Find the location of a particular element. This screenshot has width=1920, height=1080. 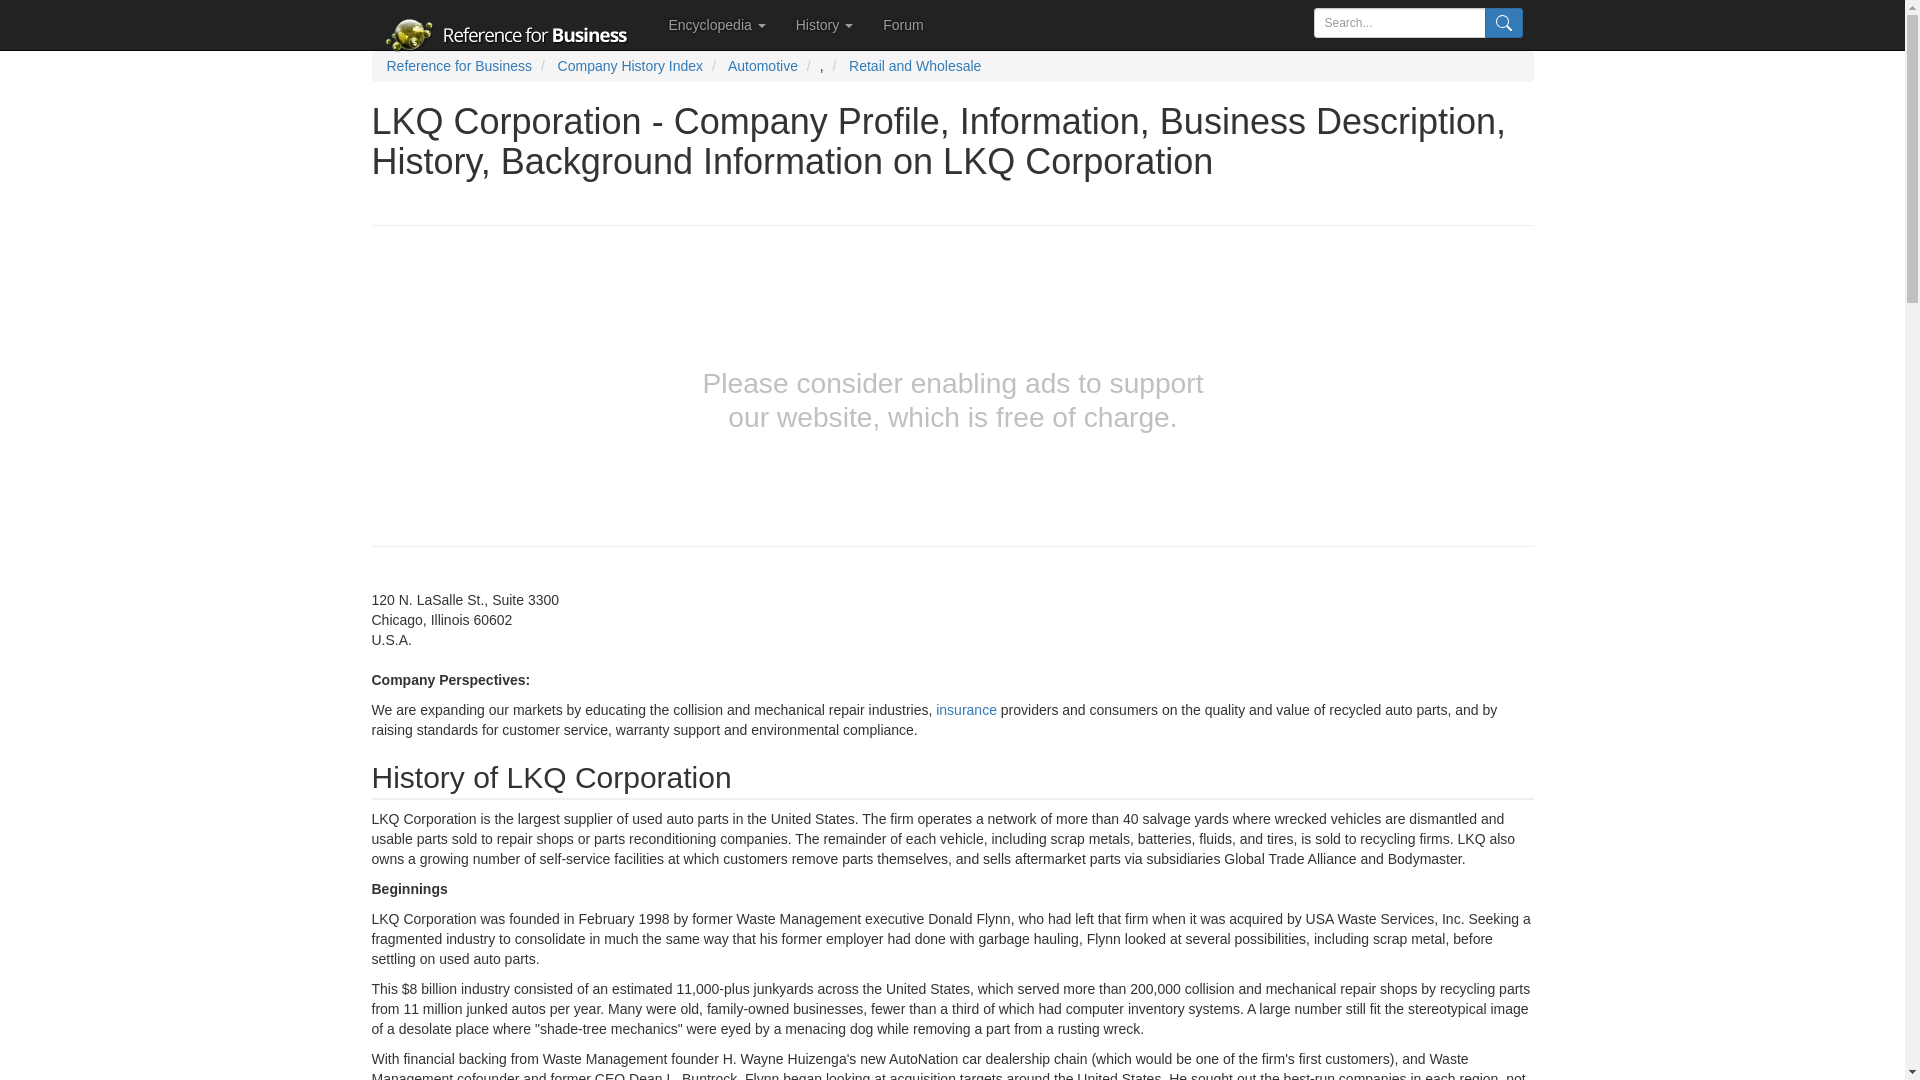

Retail and Wholesale is located at coordinates (914, 66).